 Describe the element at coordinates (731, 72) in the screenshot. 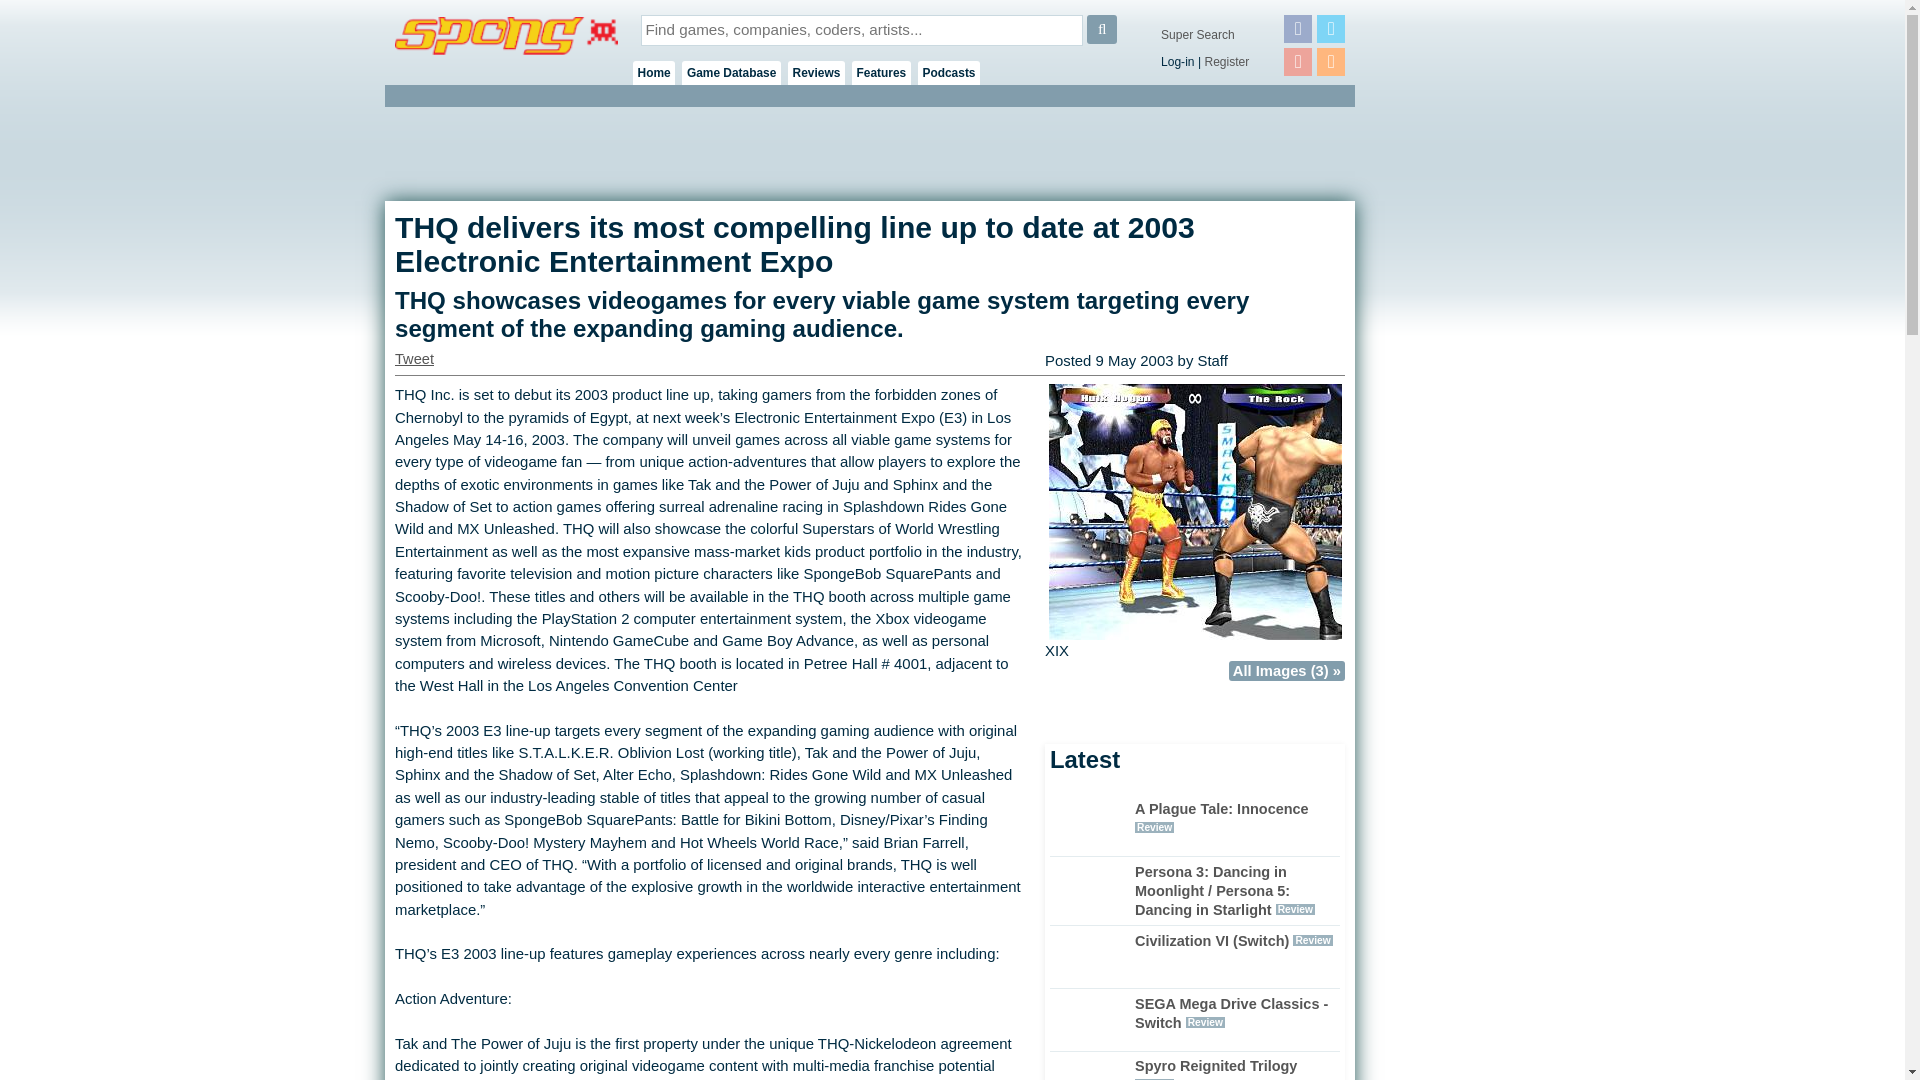

I see `Game Database` at that location.